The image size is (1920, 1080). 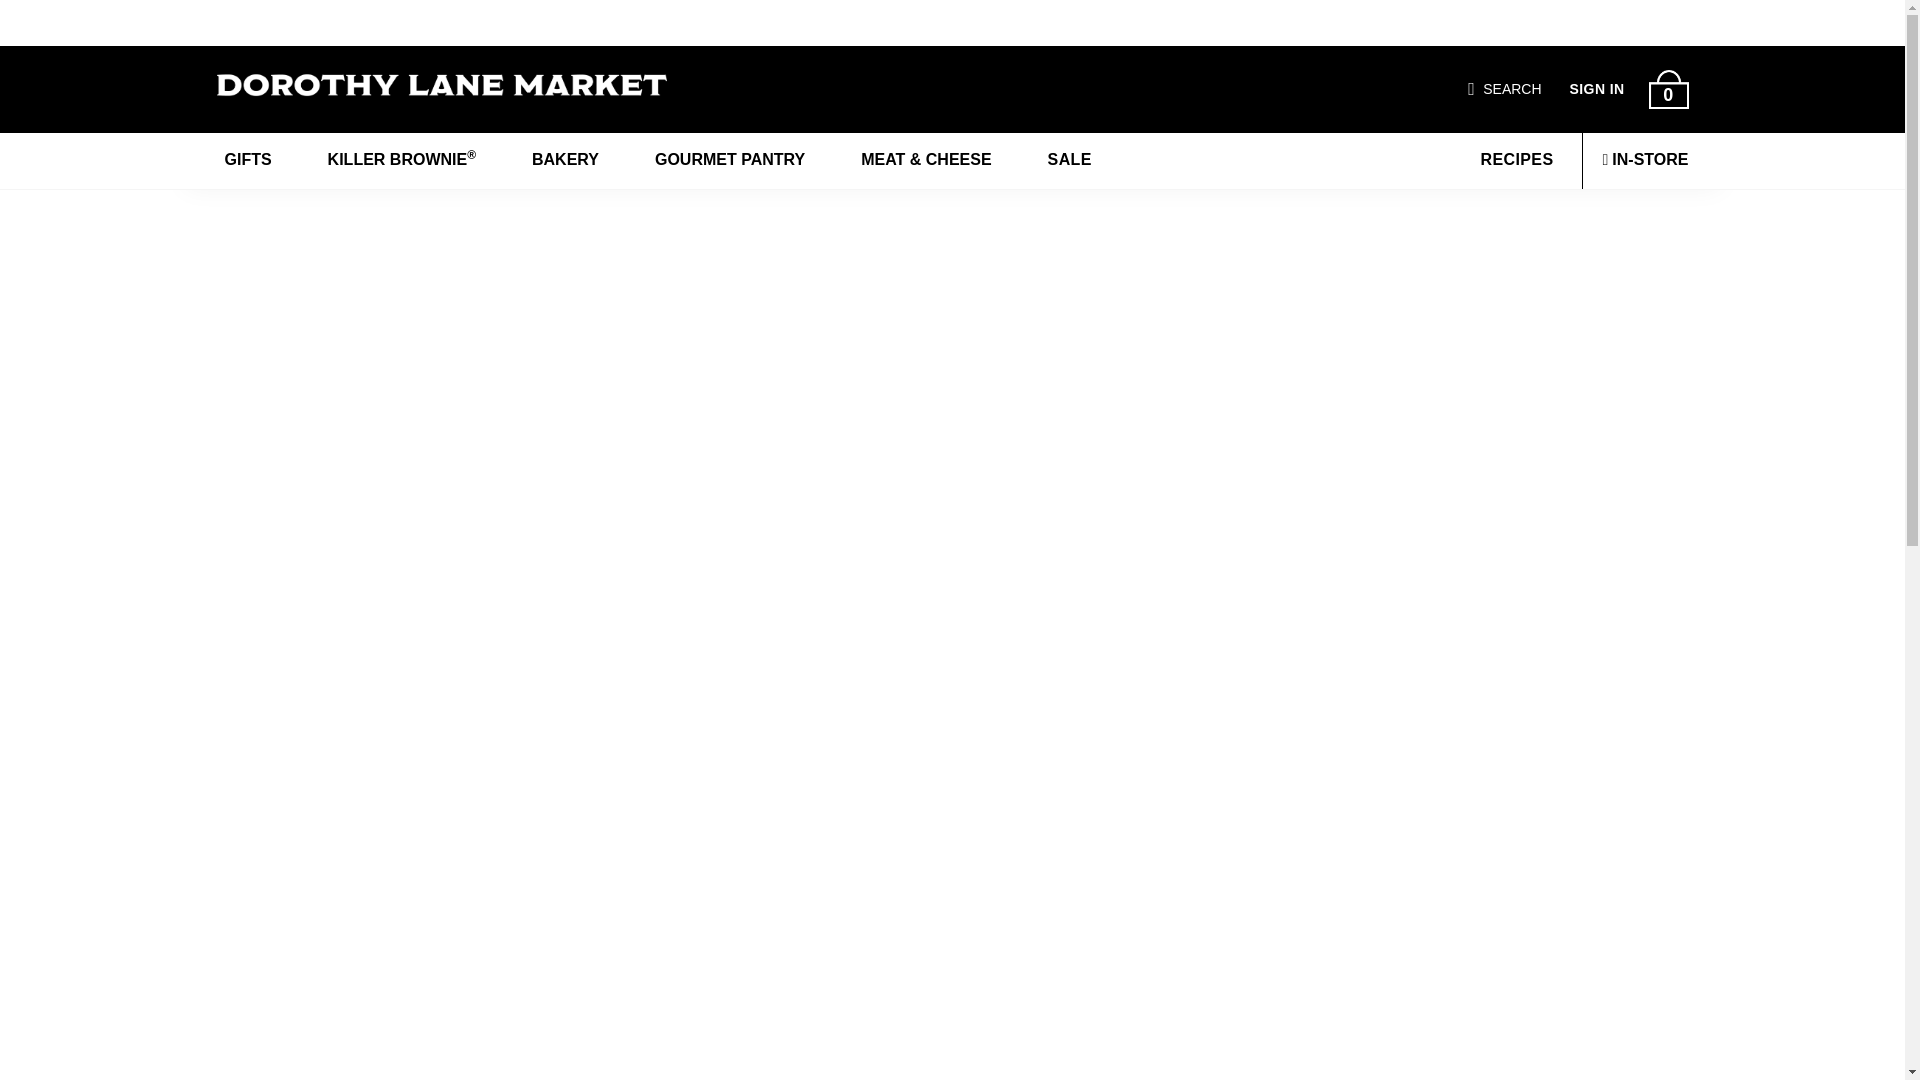 I want to click on RECIPES, so click(x=1514, y=160).